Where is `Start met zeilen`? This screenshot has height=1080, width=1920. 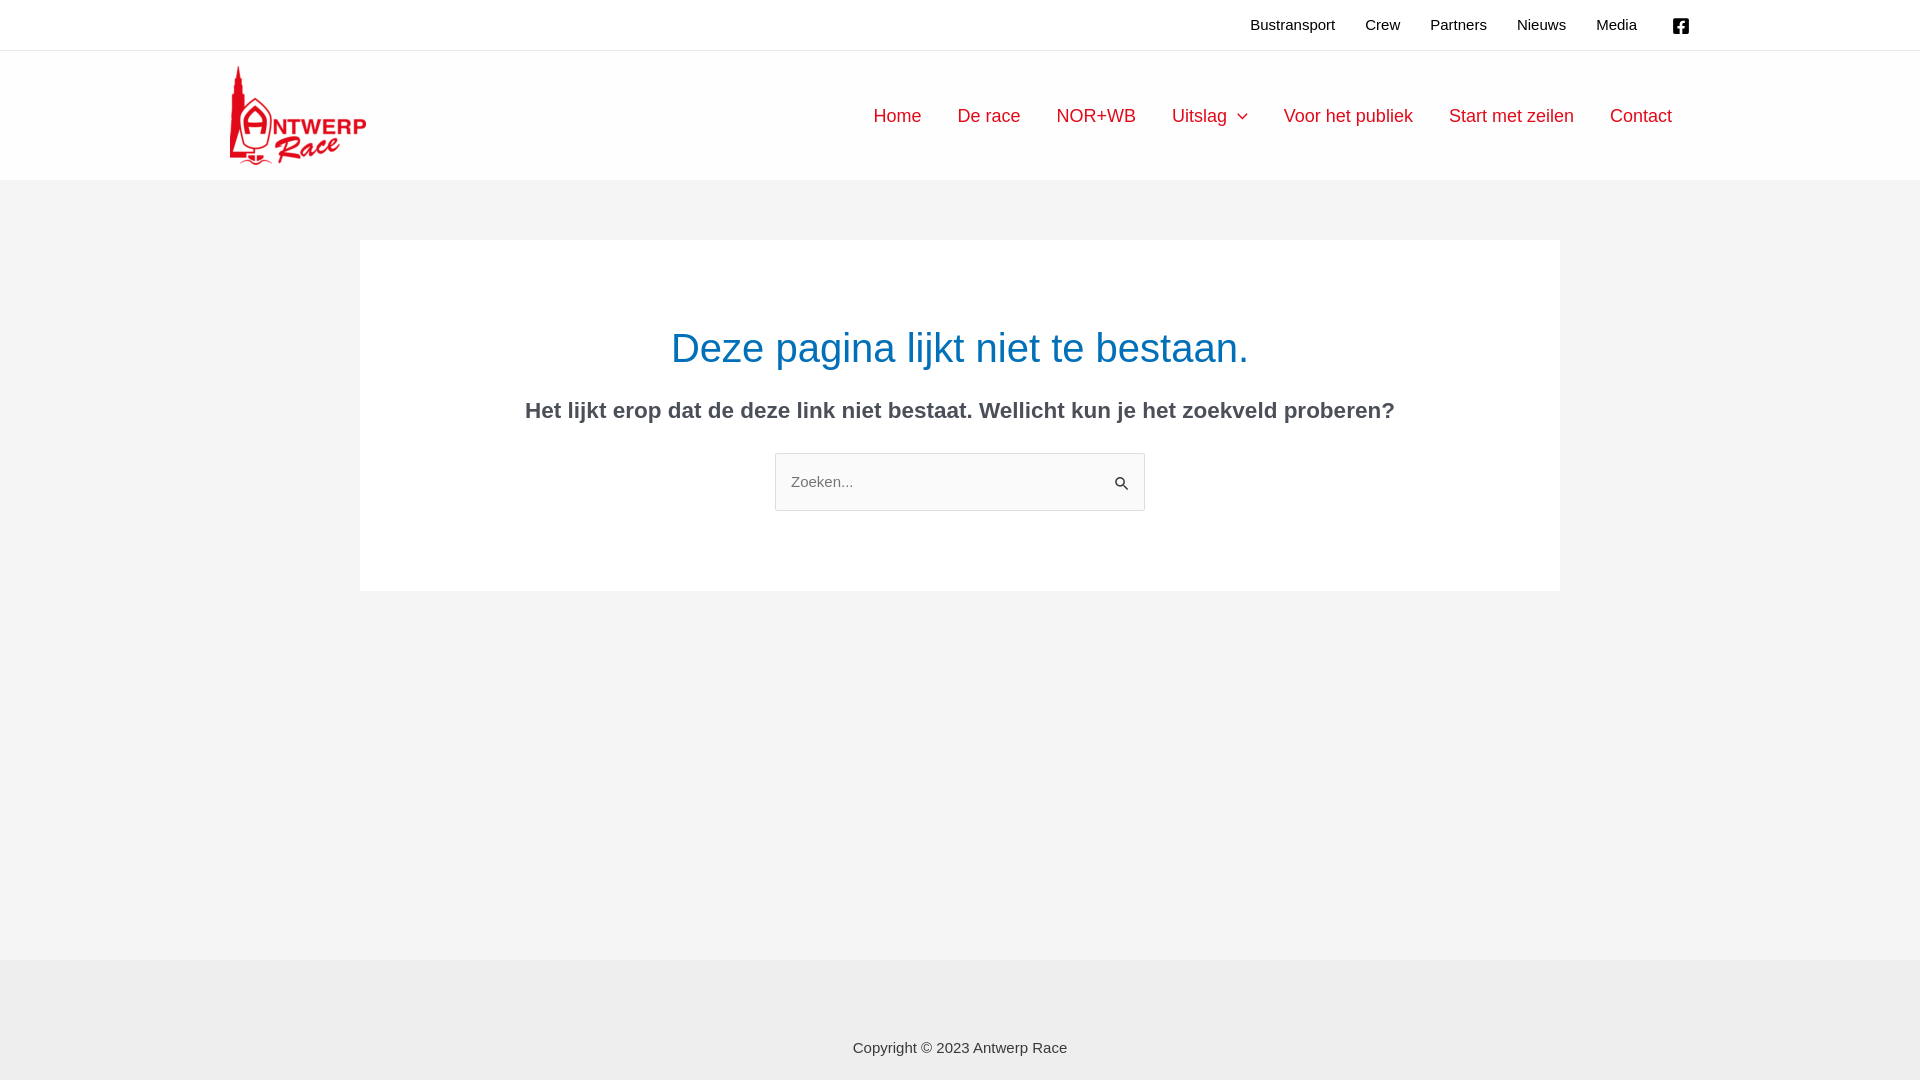 Start met zeilen is located at coordinates (1512, 115).